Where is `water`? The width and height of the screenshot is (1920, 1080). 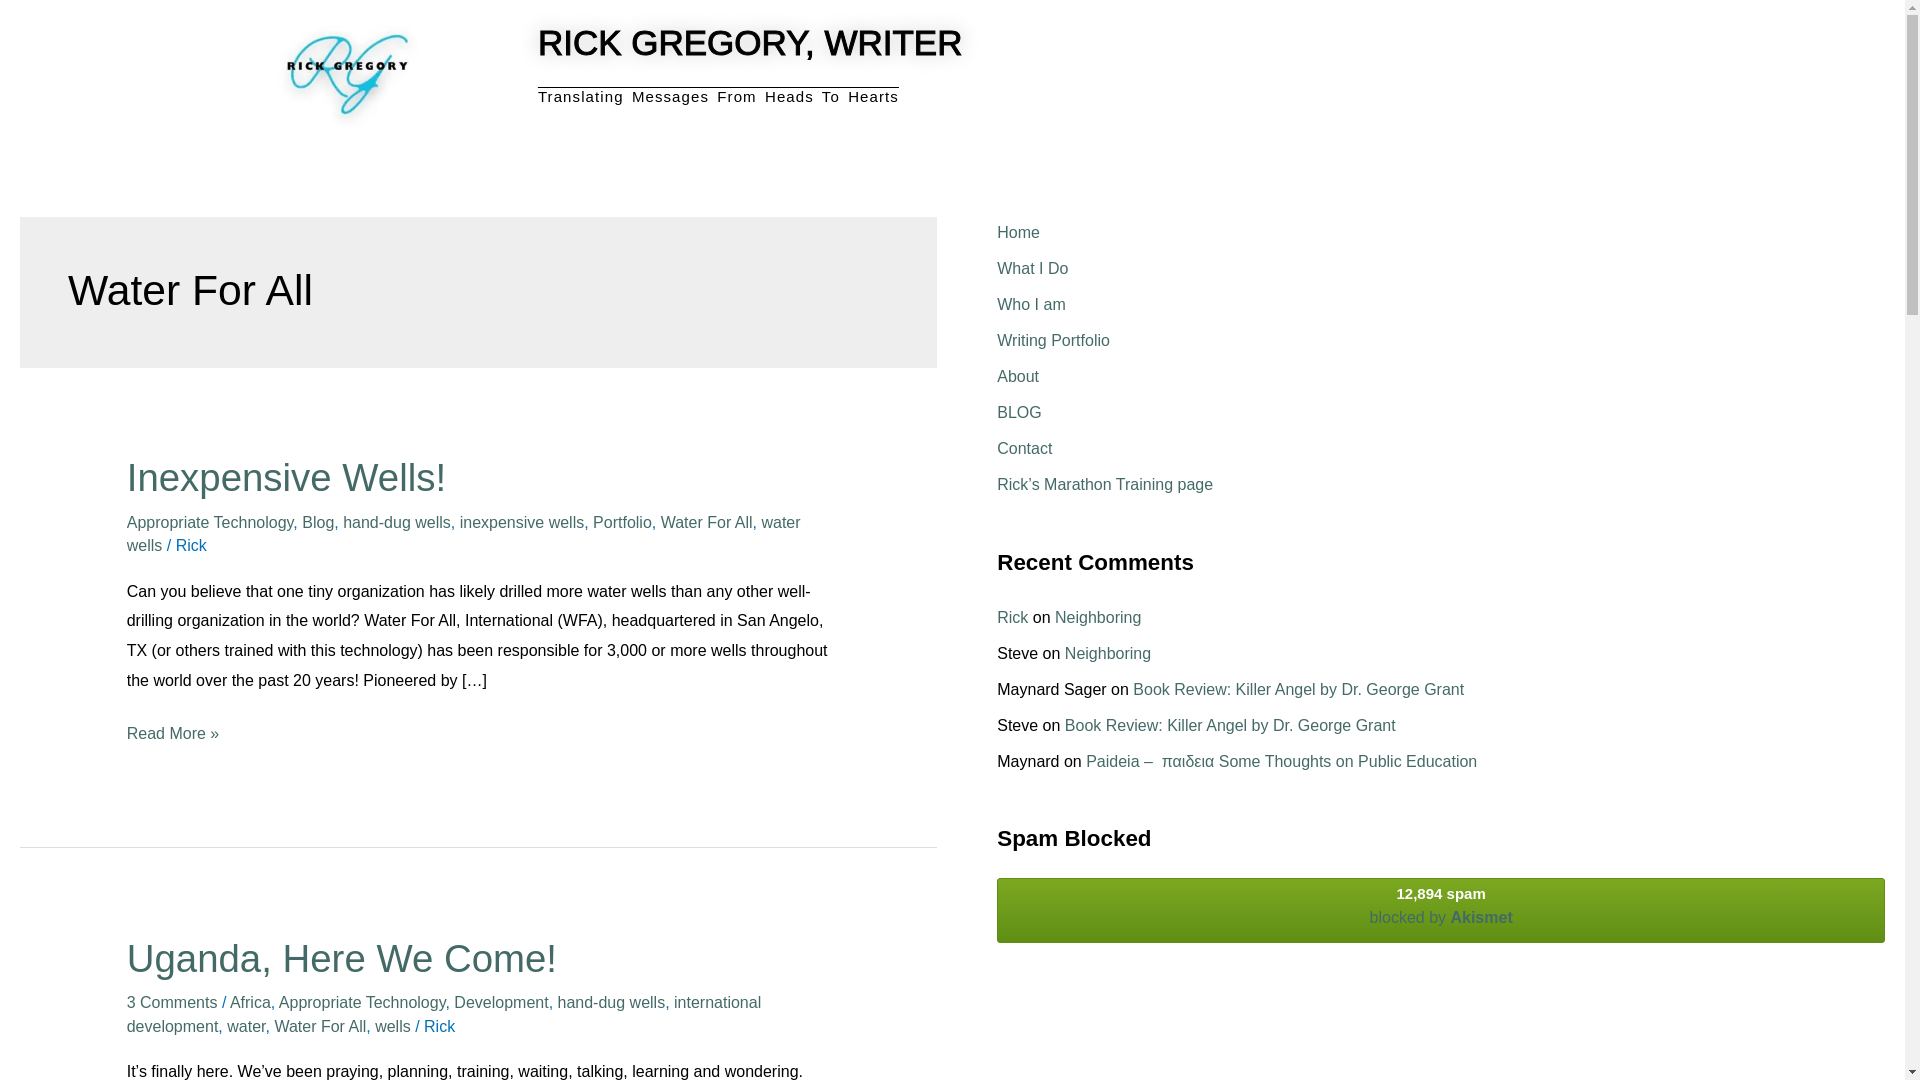
water is located at coordinates (245, 1026).